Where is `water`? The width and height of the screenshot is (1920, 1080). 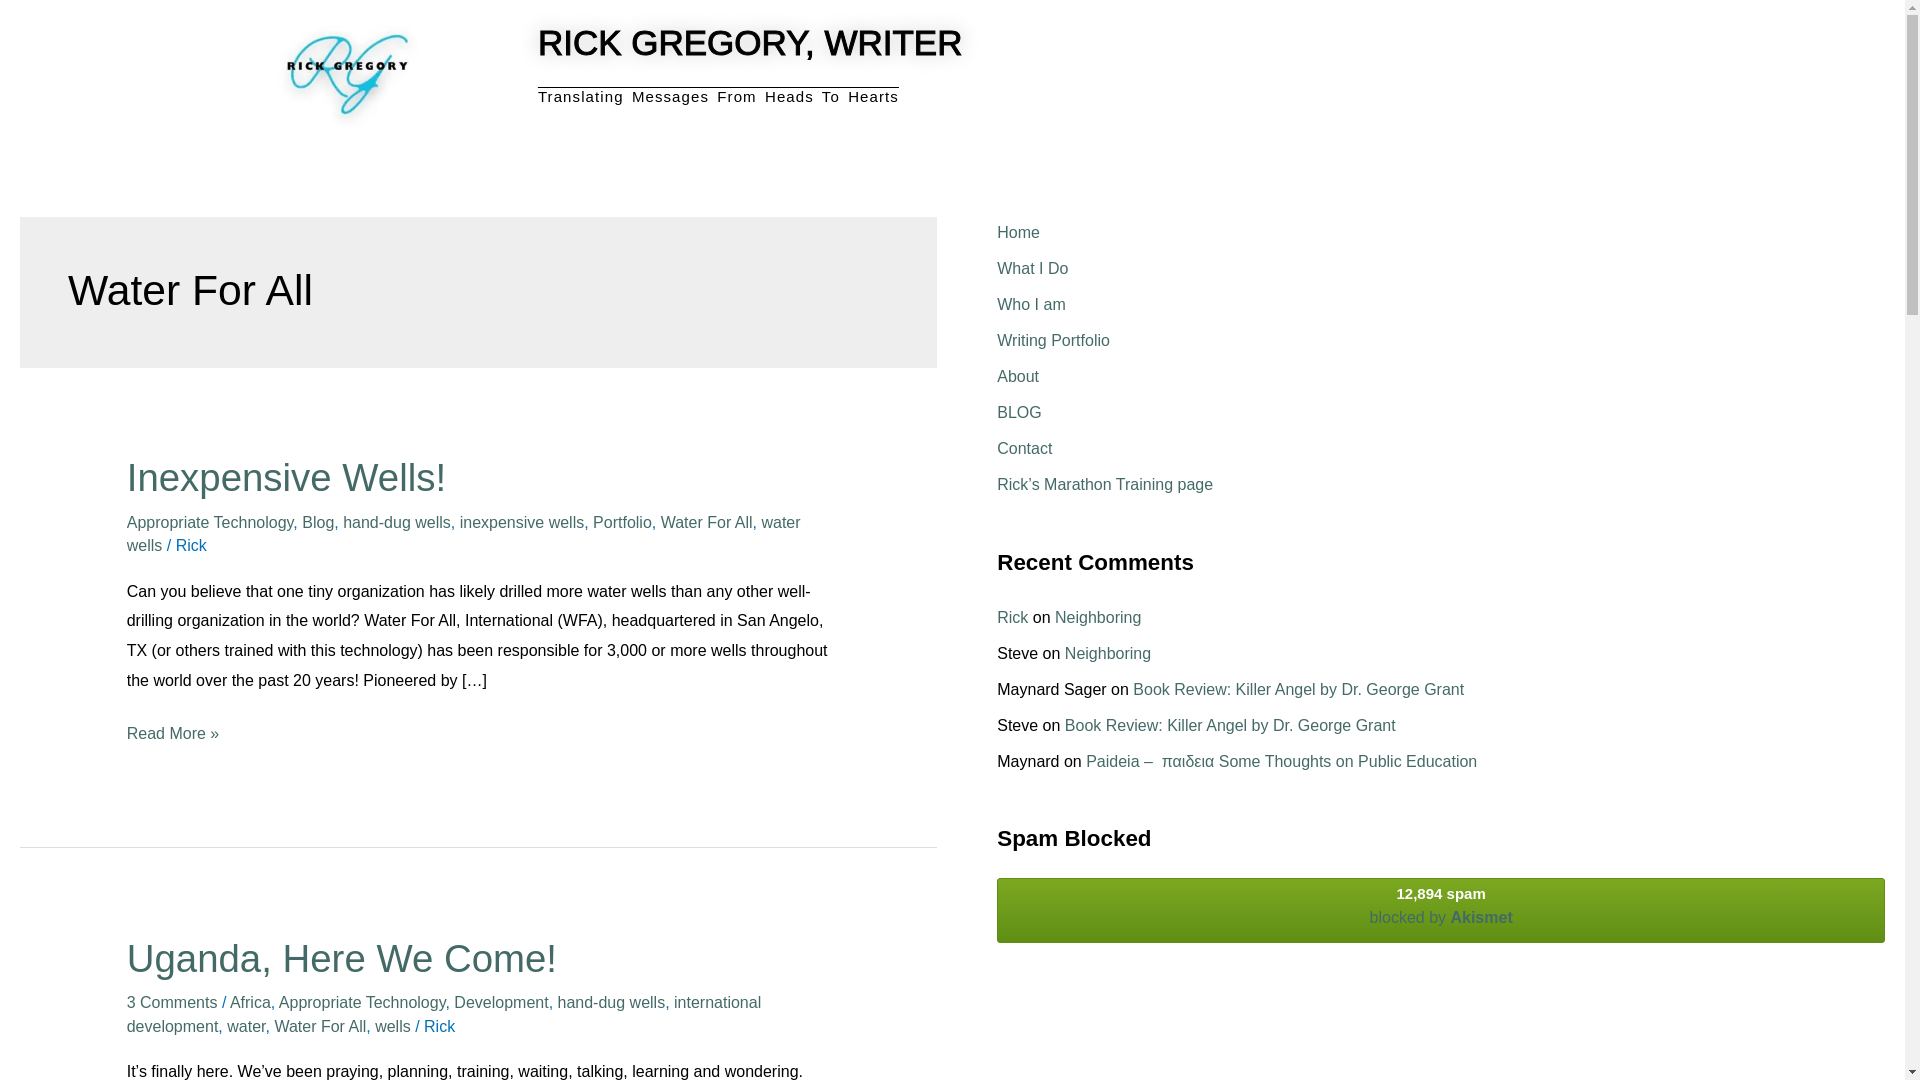
water is located at coordinates (245, 1026).